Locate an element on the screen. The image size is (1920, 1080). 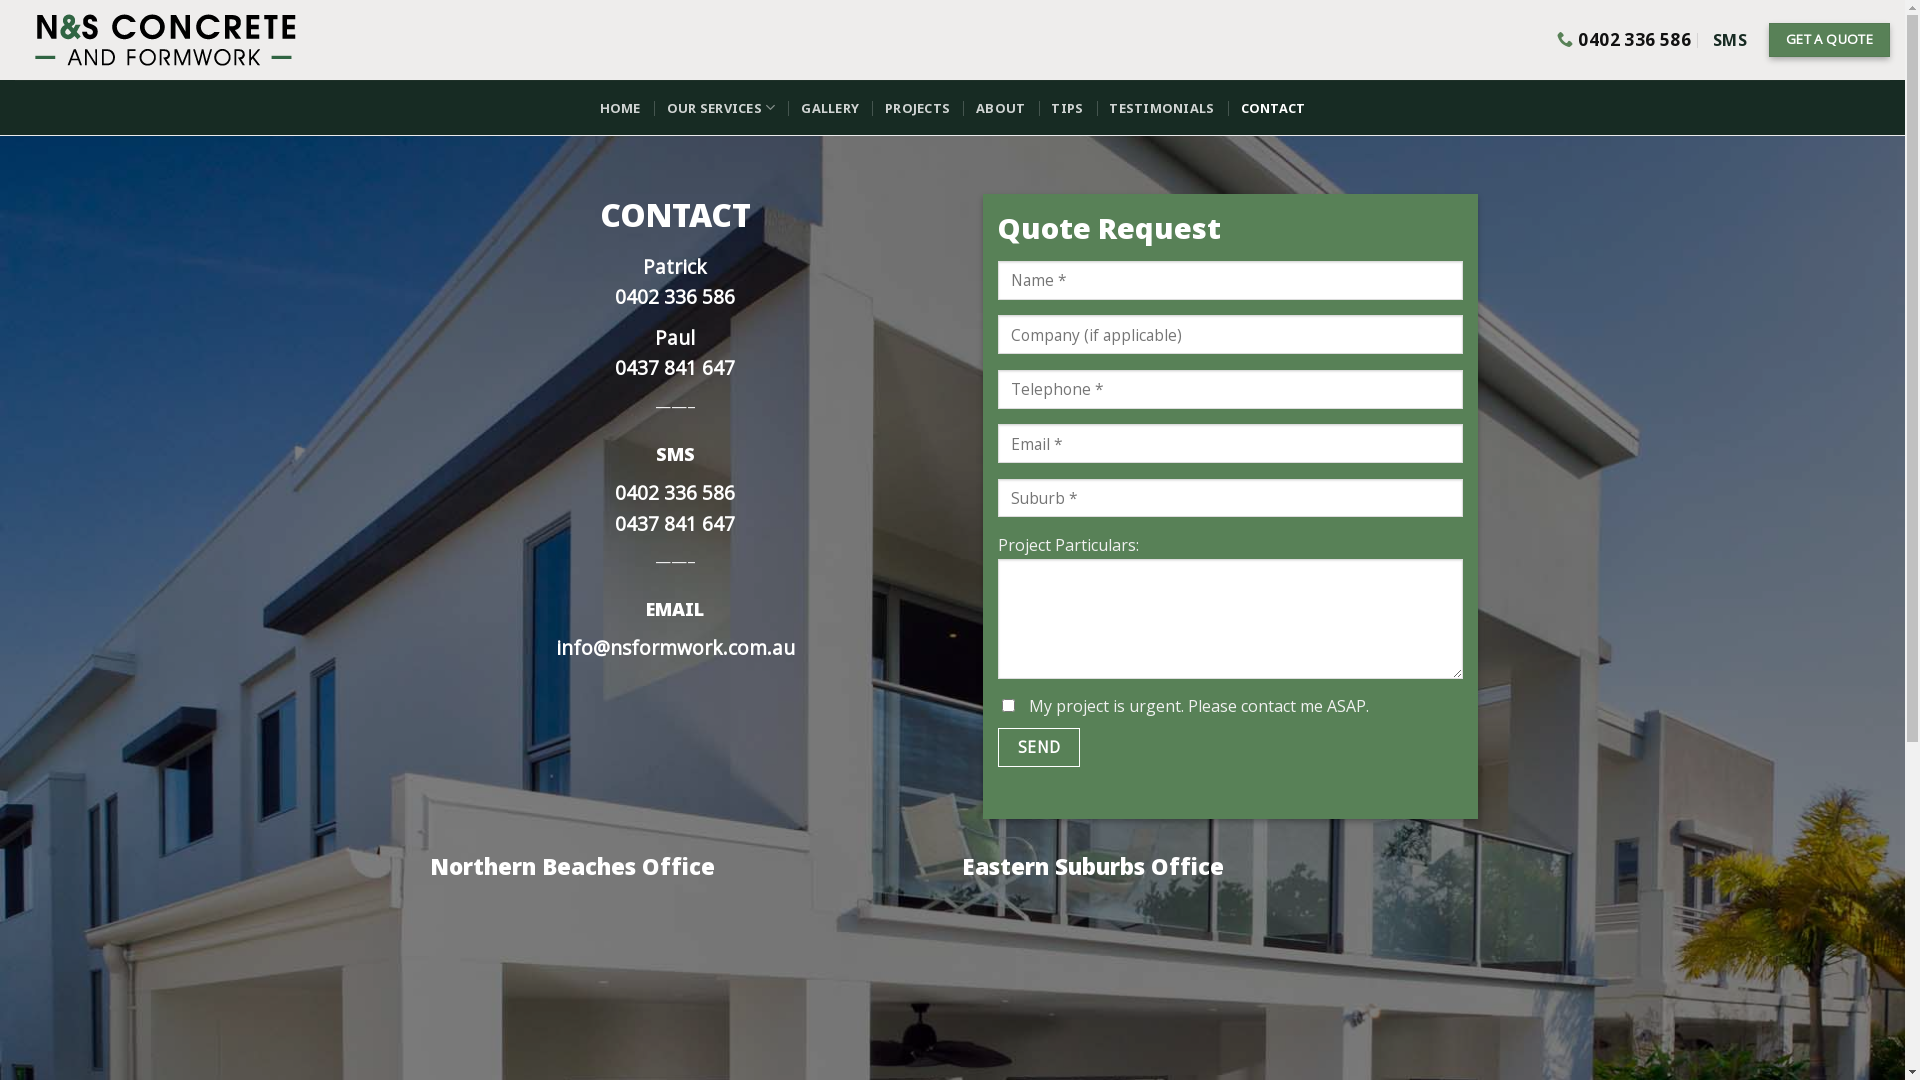
info@nsformwork.com.au is located at coordinates (676, 648).